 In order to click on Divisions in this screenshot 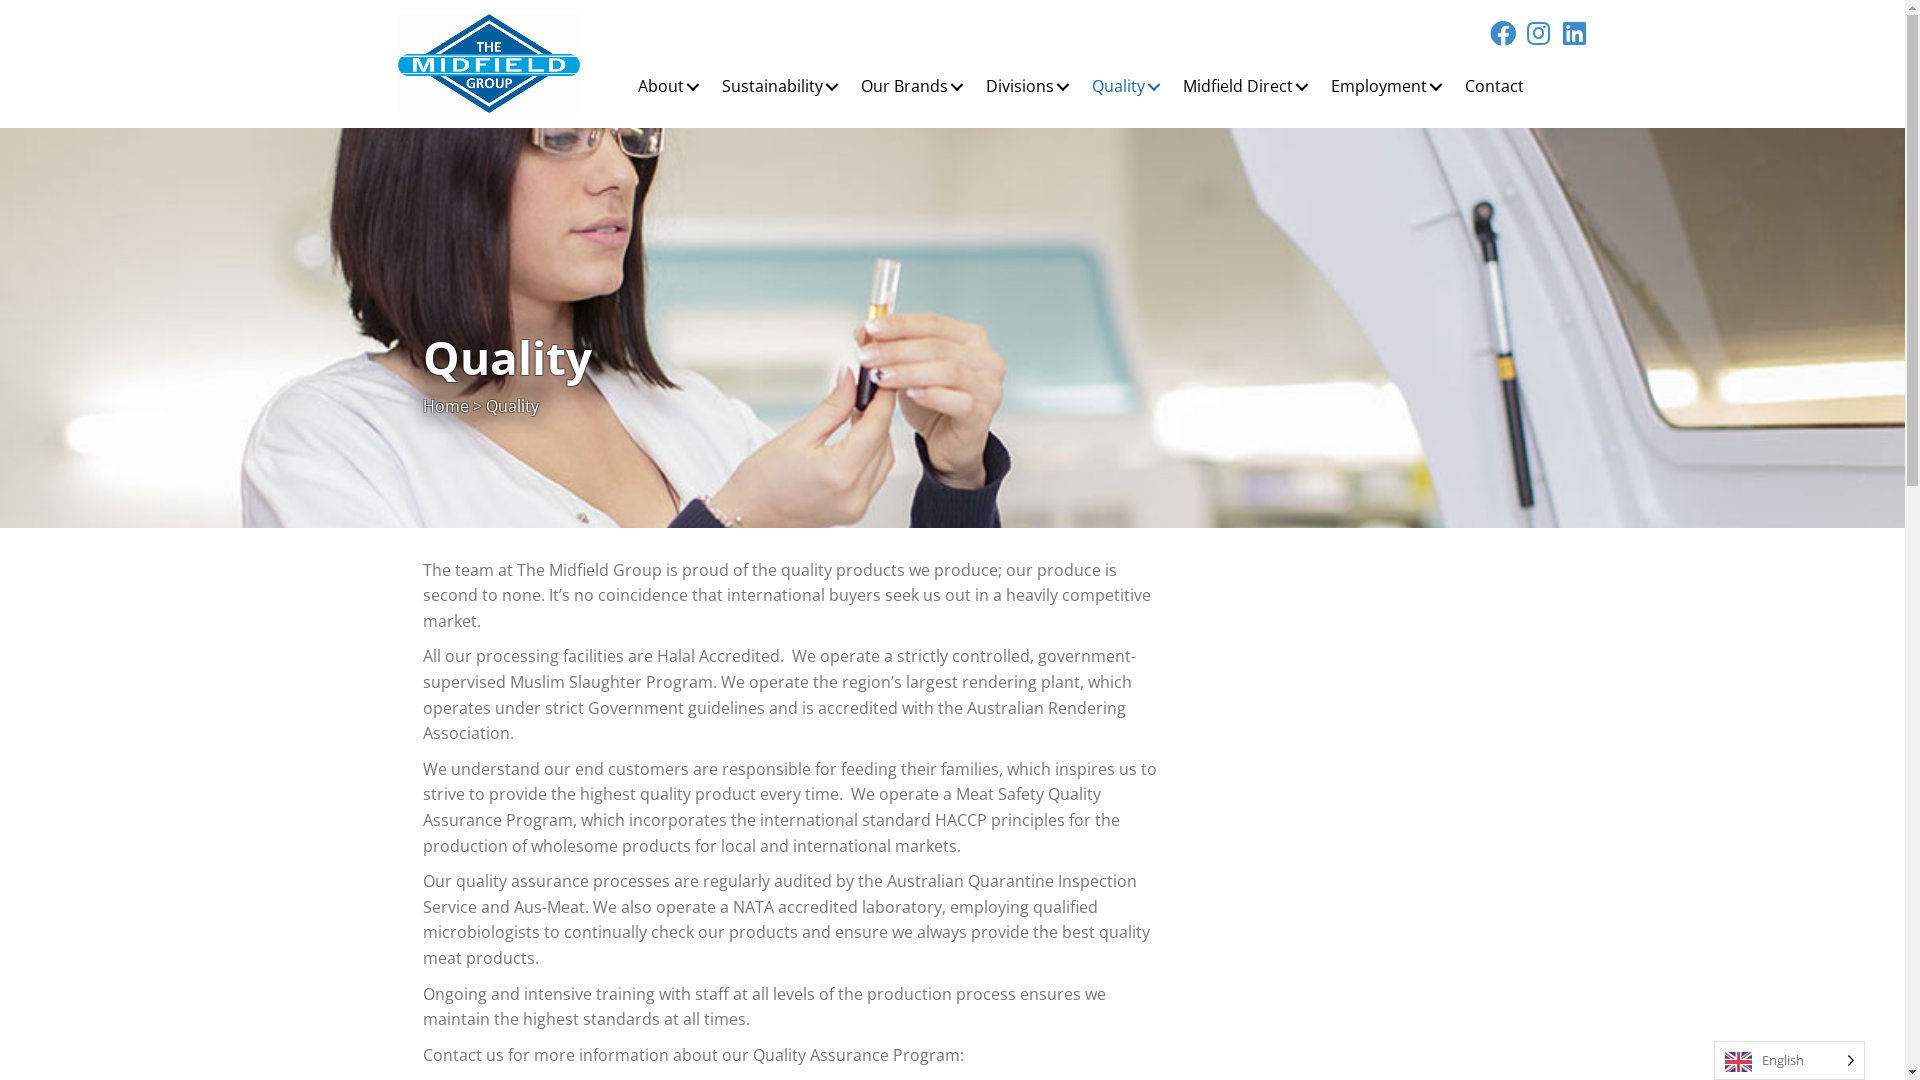, I will do `click(1031, 87)`.